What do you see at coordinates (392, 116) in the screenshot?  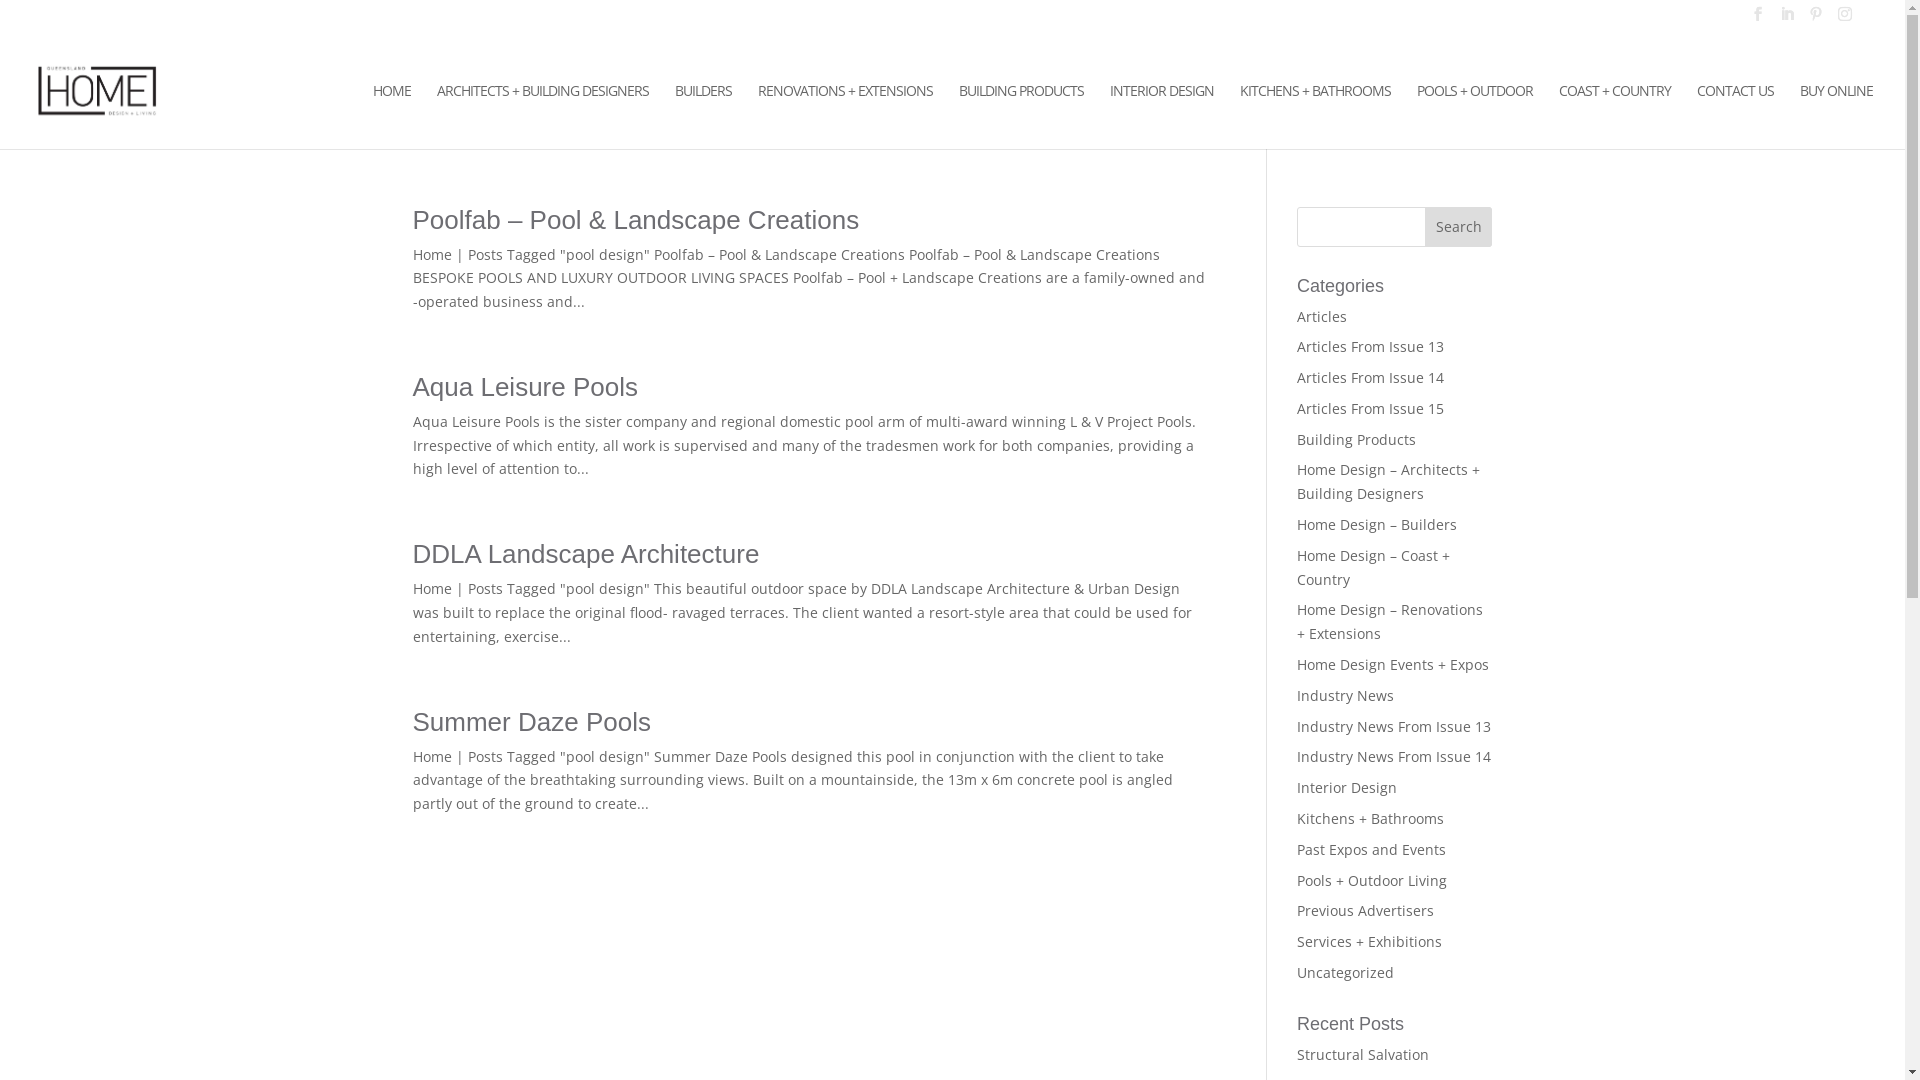 I see `HOME` at bounding box center [392, 116].